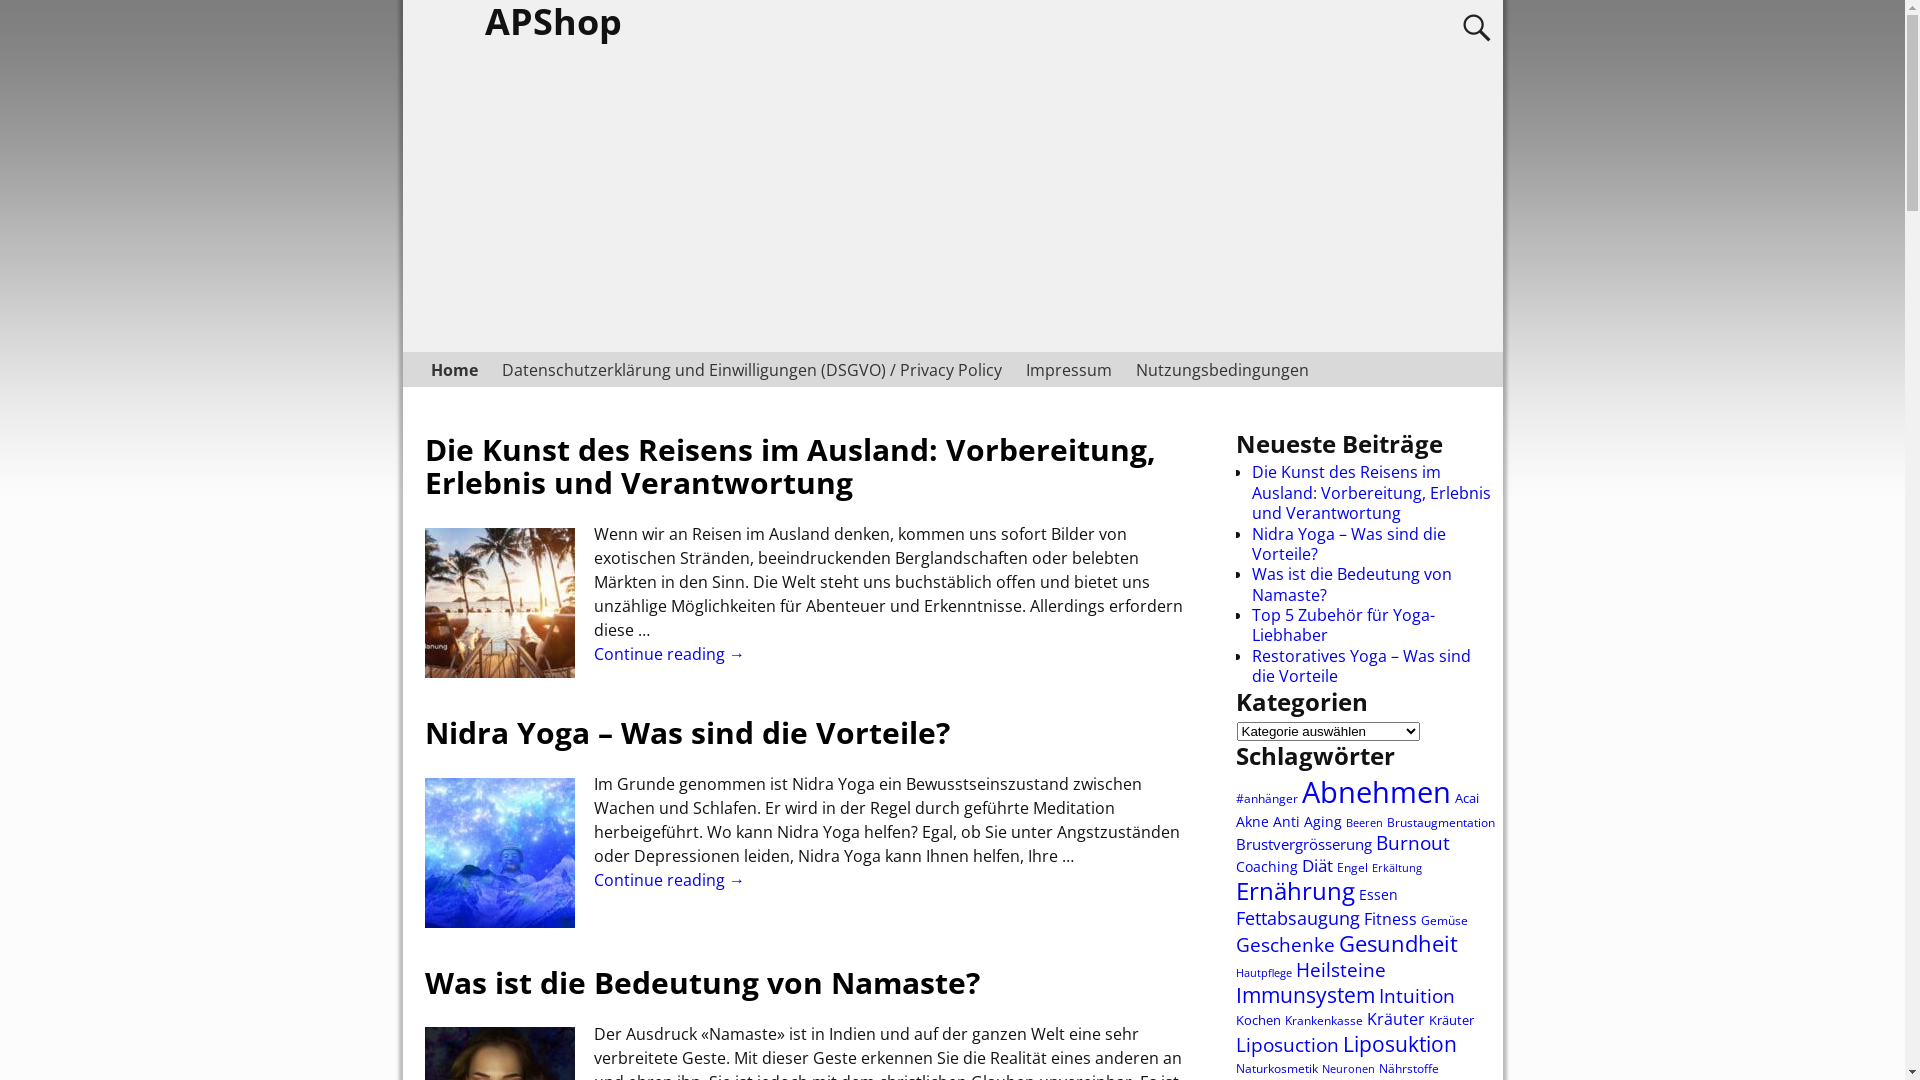 This screenshot has width=1920, height=1080. I want to click on Neuronen, so click(1348, 1069).